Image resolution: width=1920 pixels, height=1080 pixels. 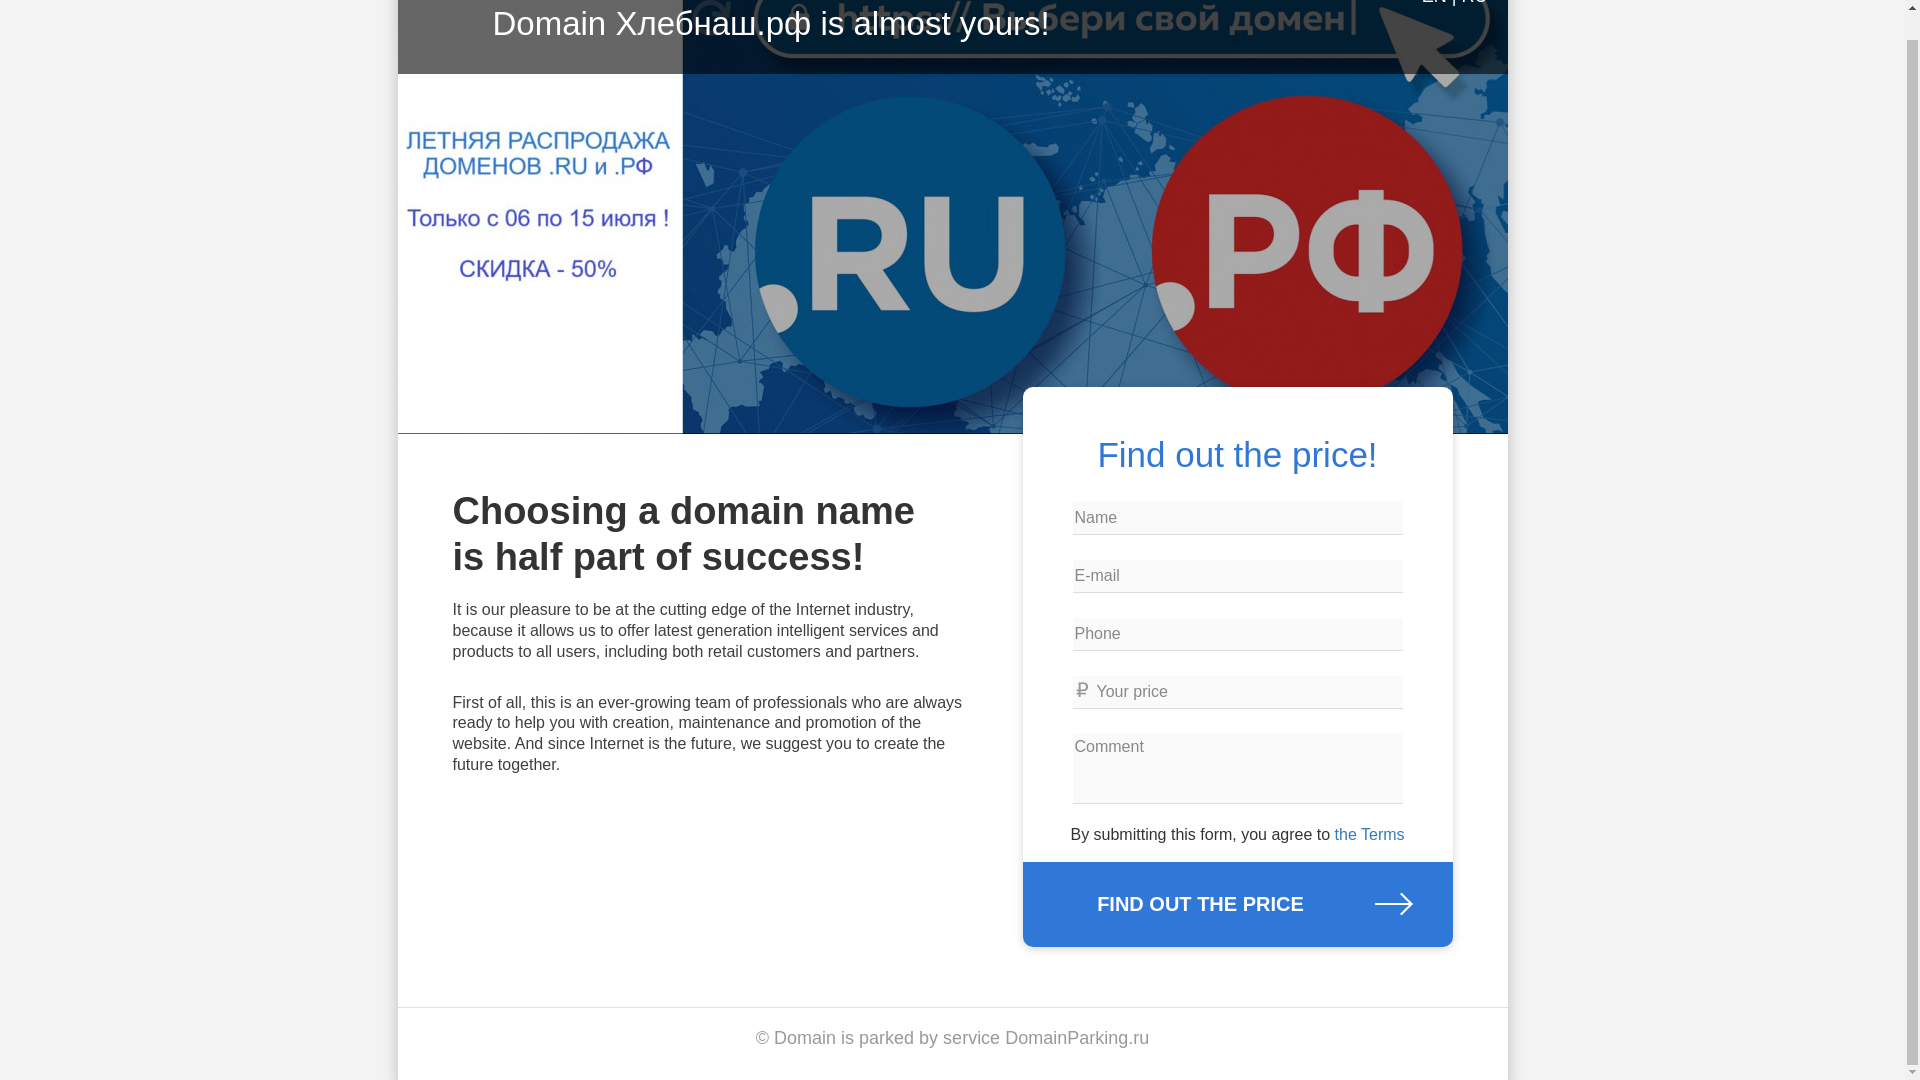 I want to click on FIND OUT THE PRICE, so click(x=1236, y=904).